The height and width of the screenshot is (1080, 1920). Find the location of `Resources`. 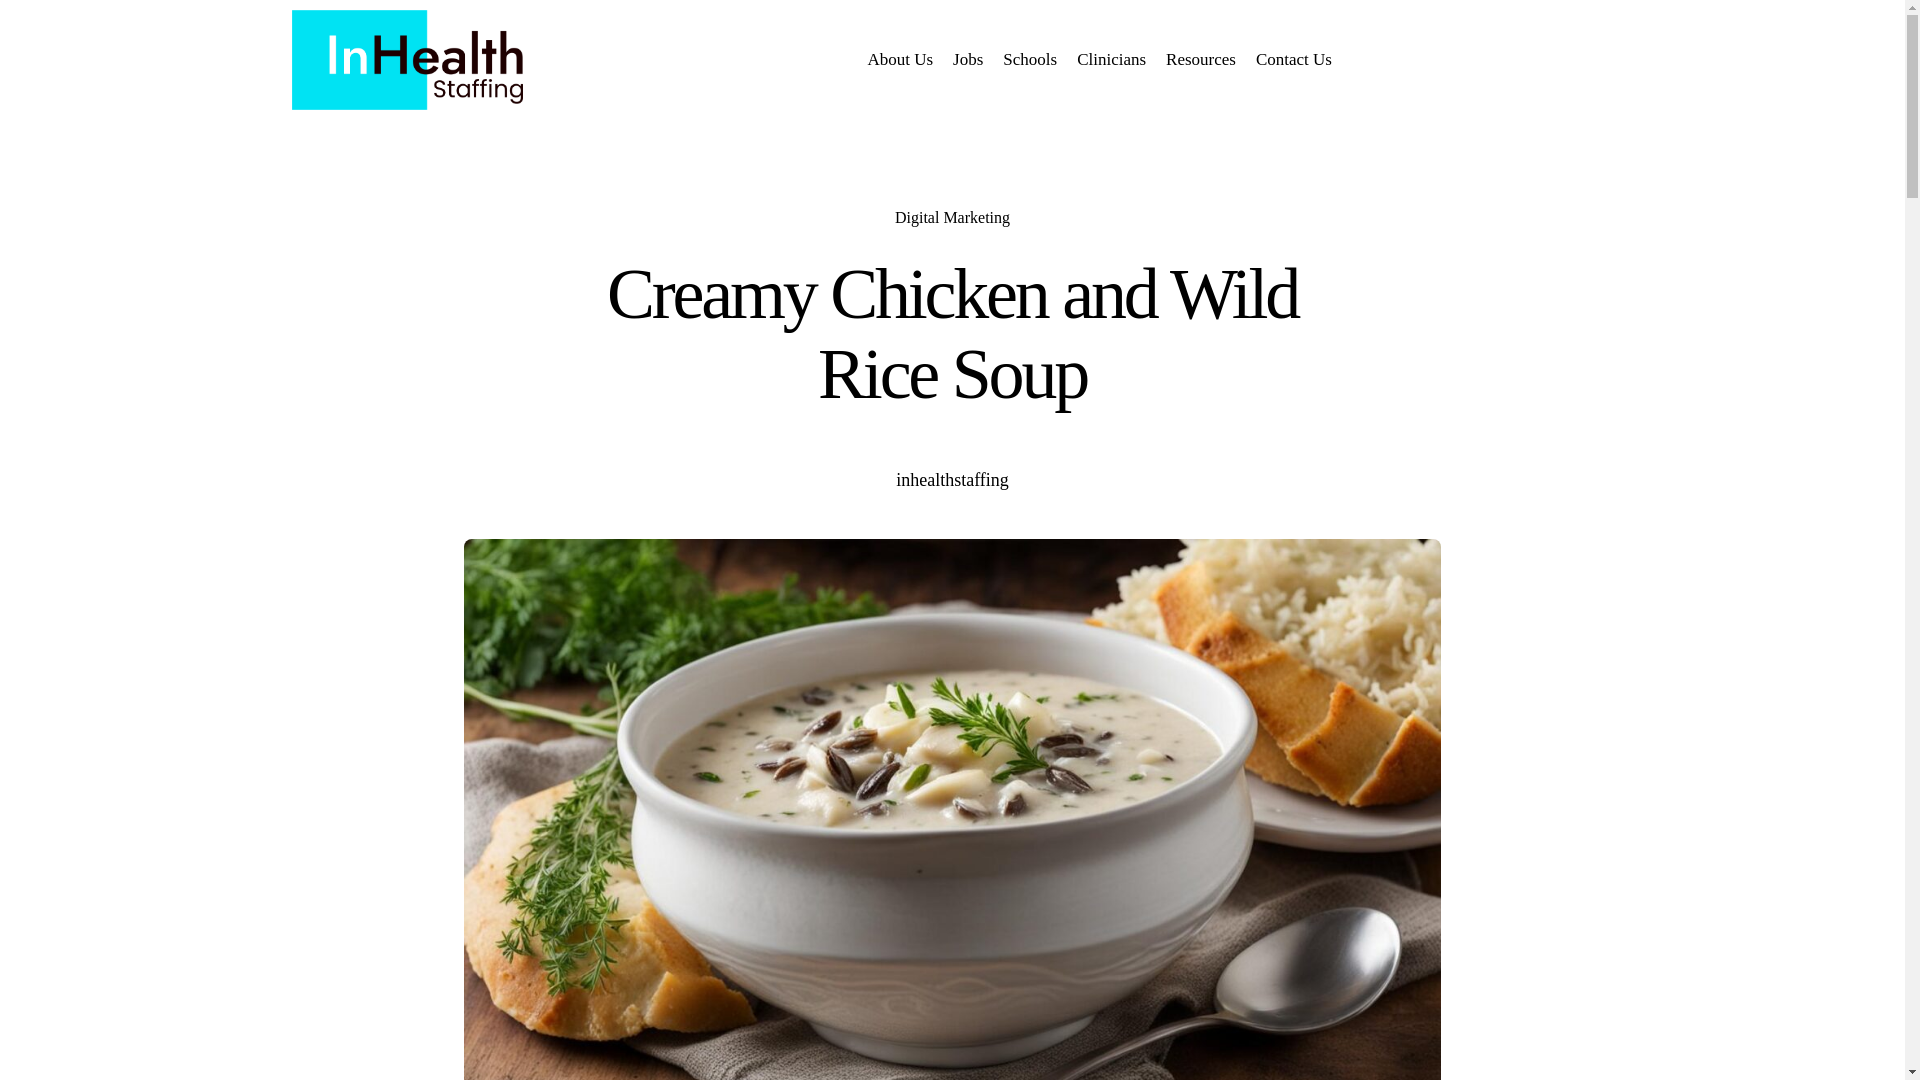

Resources is located at coordinates (1200, 58).